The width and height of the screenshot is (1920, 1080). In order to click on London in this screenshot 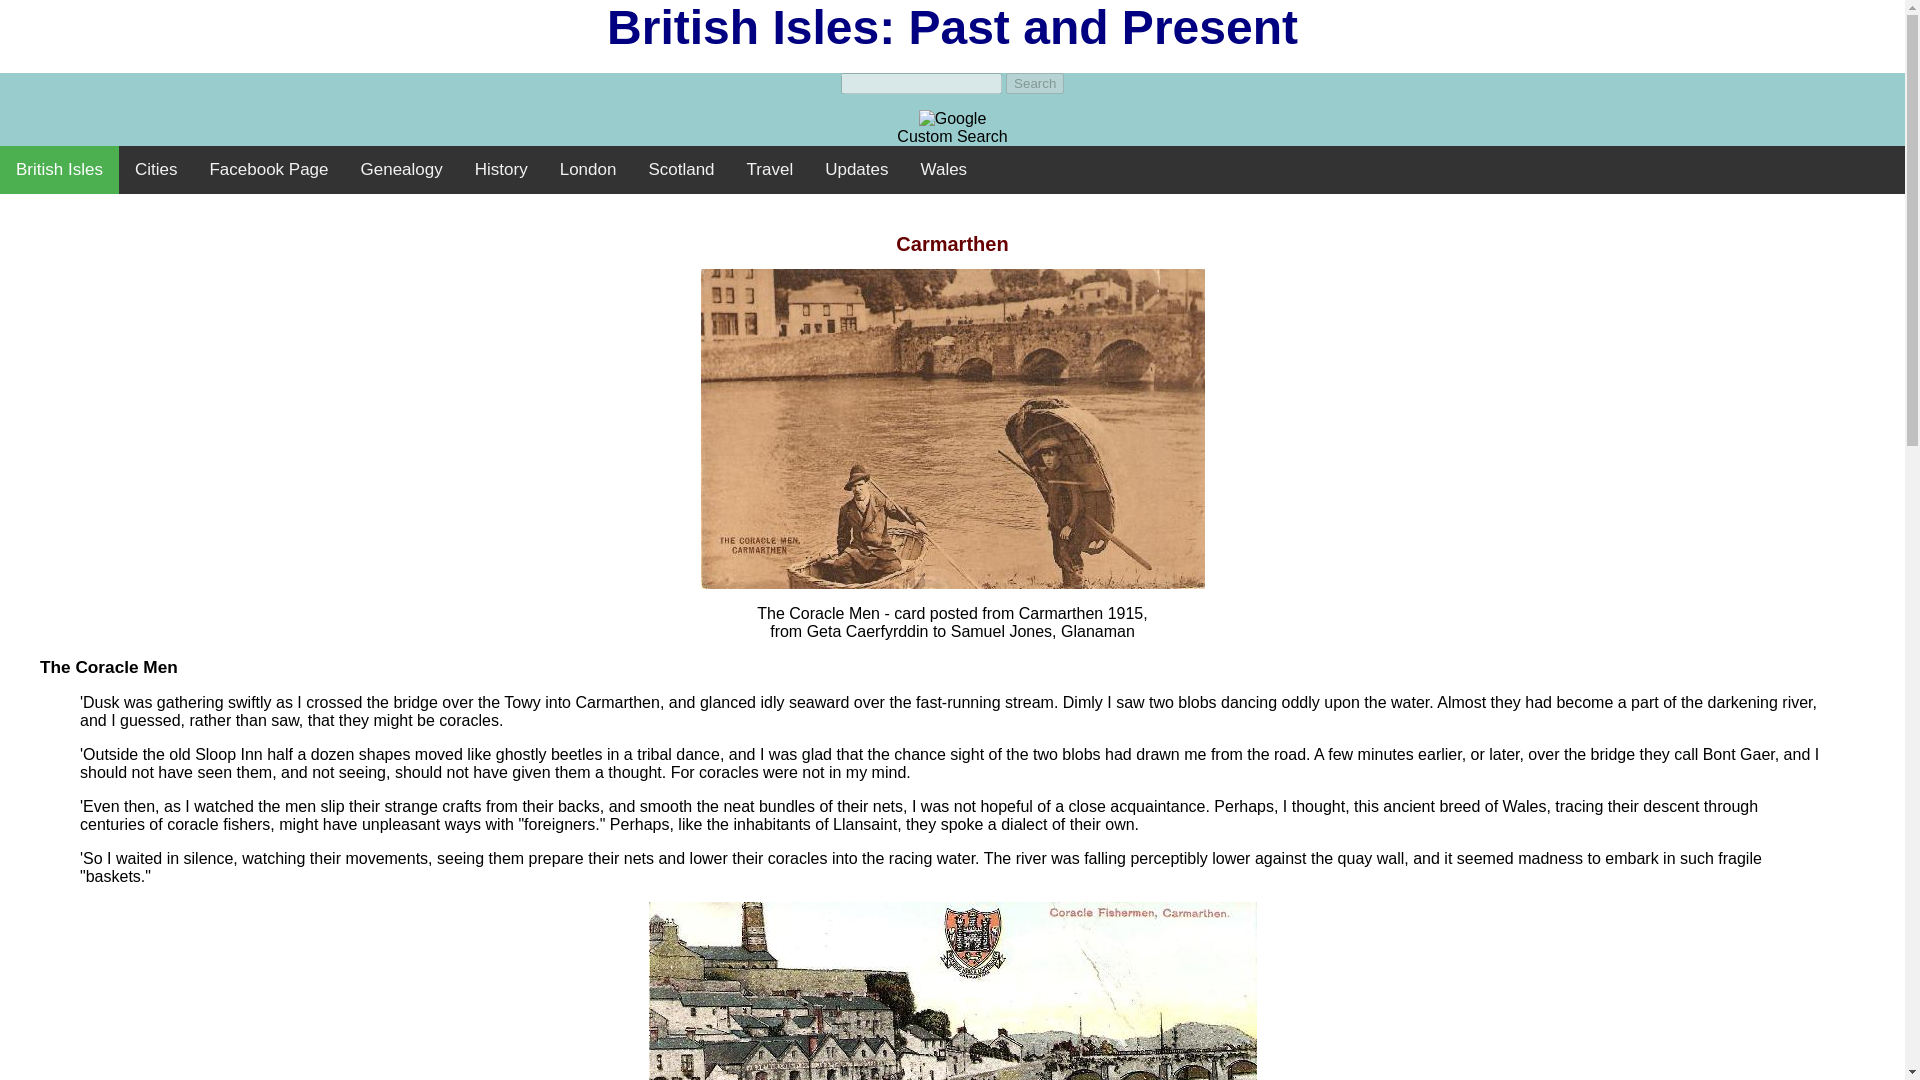, I will do `click(588, 170)`.